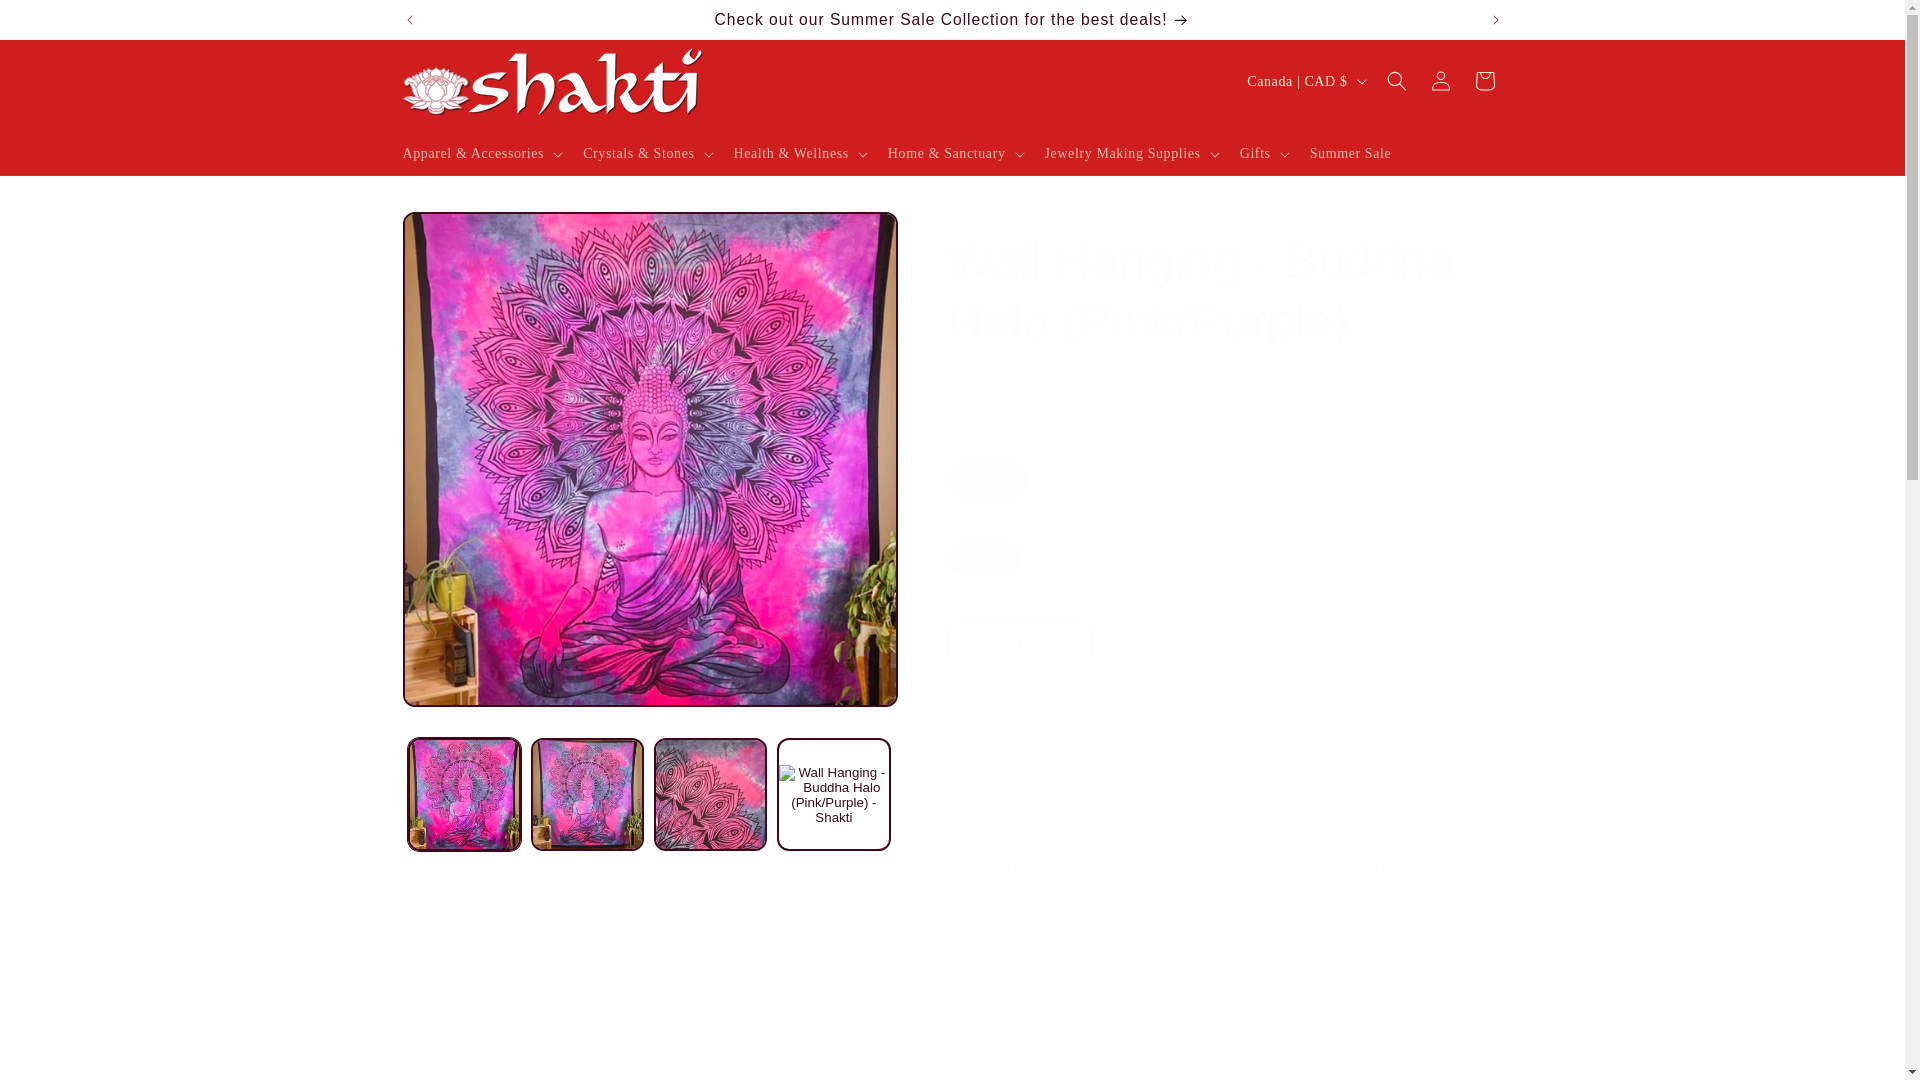  What do you see at coordinates (61, 24) in the screenshot?
I see `Skip to content` at bounding box center [61, 24].